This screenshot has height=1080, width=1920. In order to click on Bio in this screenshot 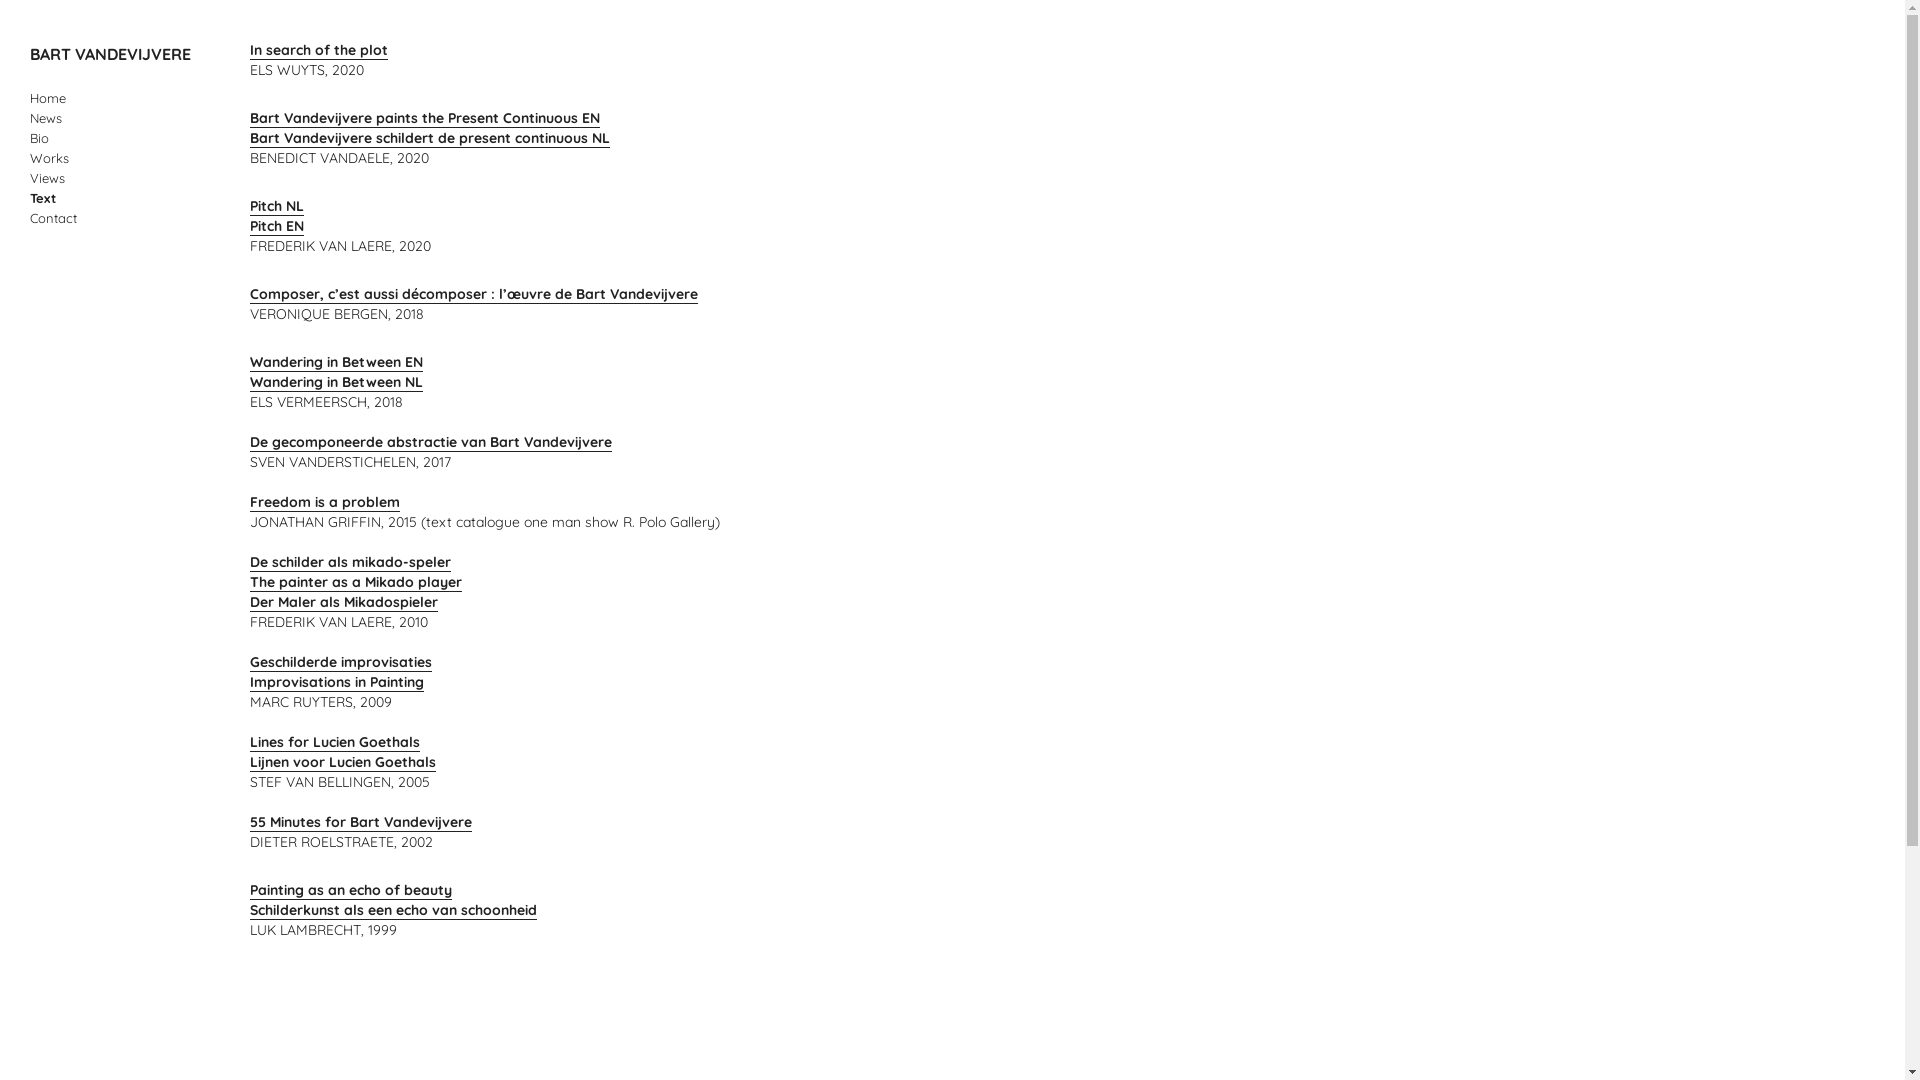, I will do `click(40, 138)`.